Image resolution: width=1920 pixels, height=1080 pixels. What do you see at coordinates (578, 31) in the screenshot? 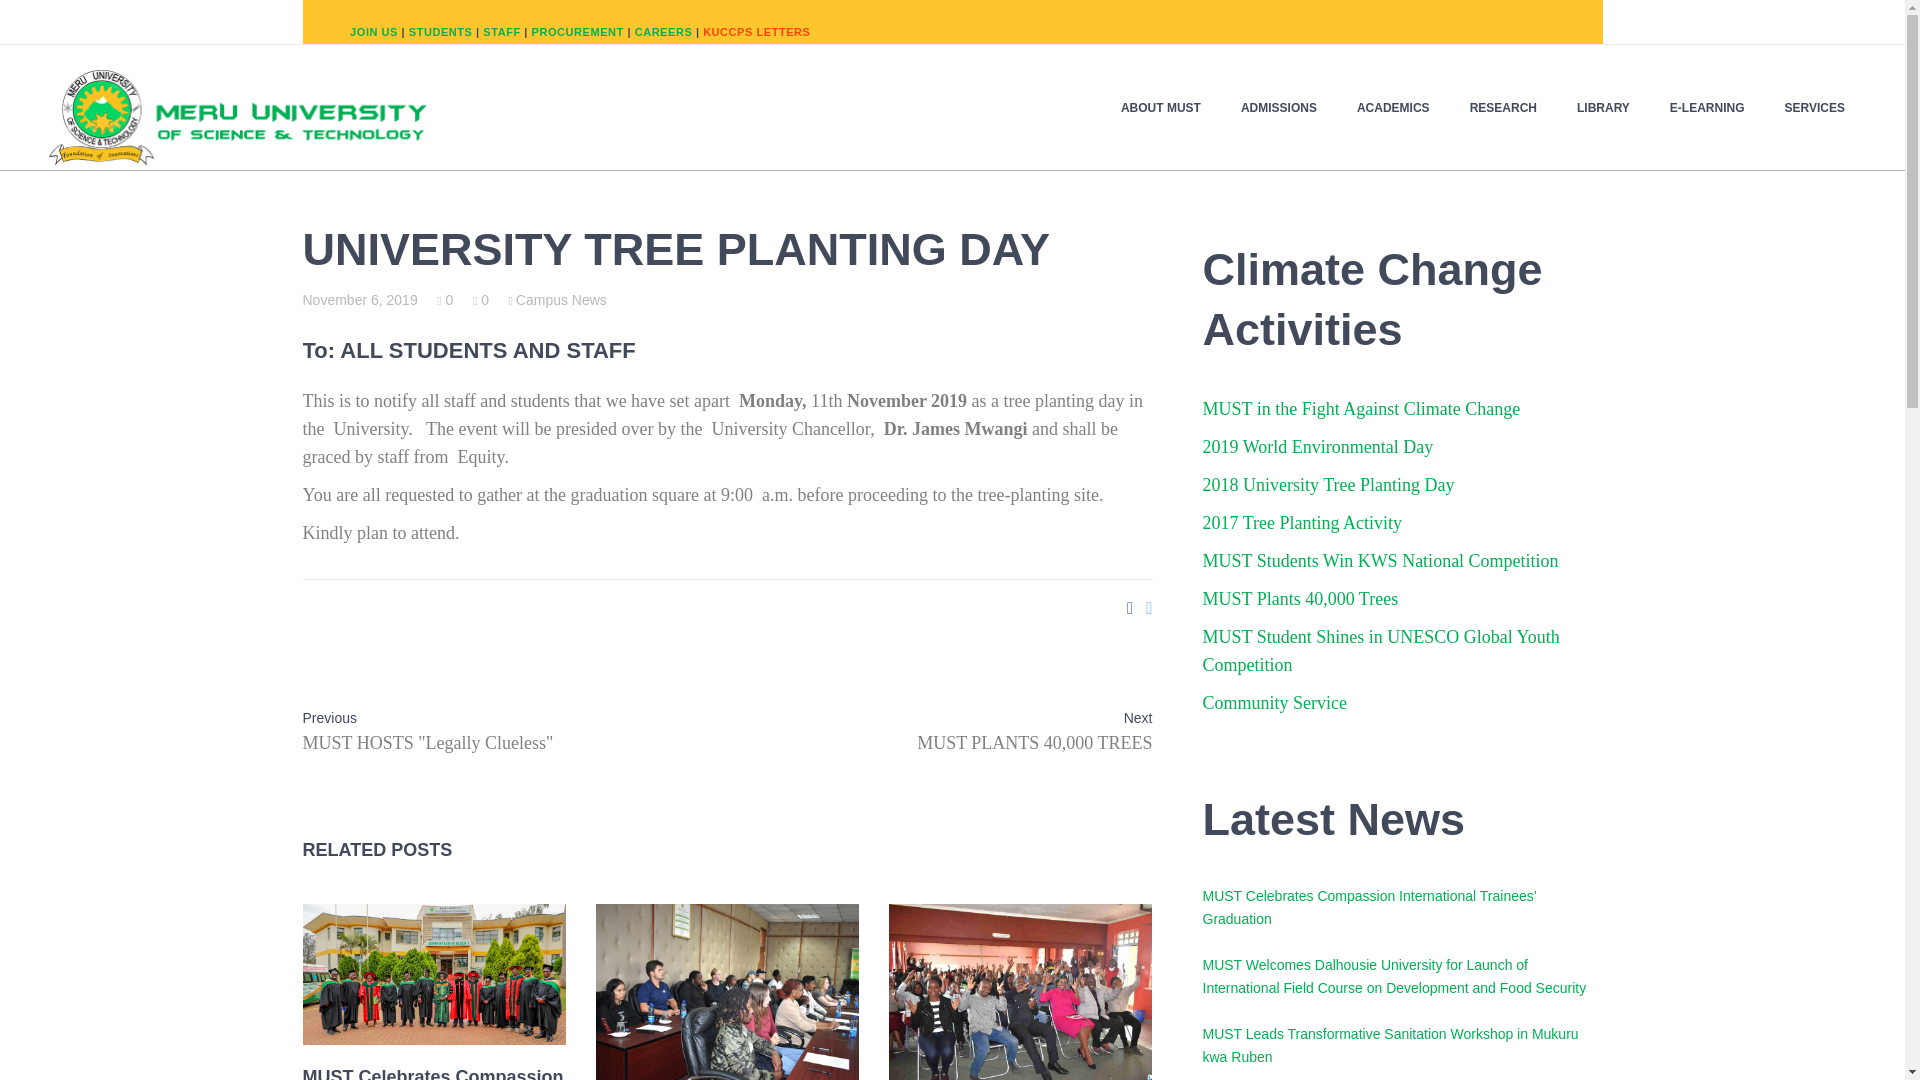
I see `PROCUREMENT` at bounding box center [578, 31].